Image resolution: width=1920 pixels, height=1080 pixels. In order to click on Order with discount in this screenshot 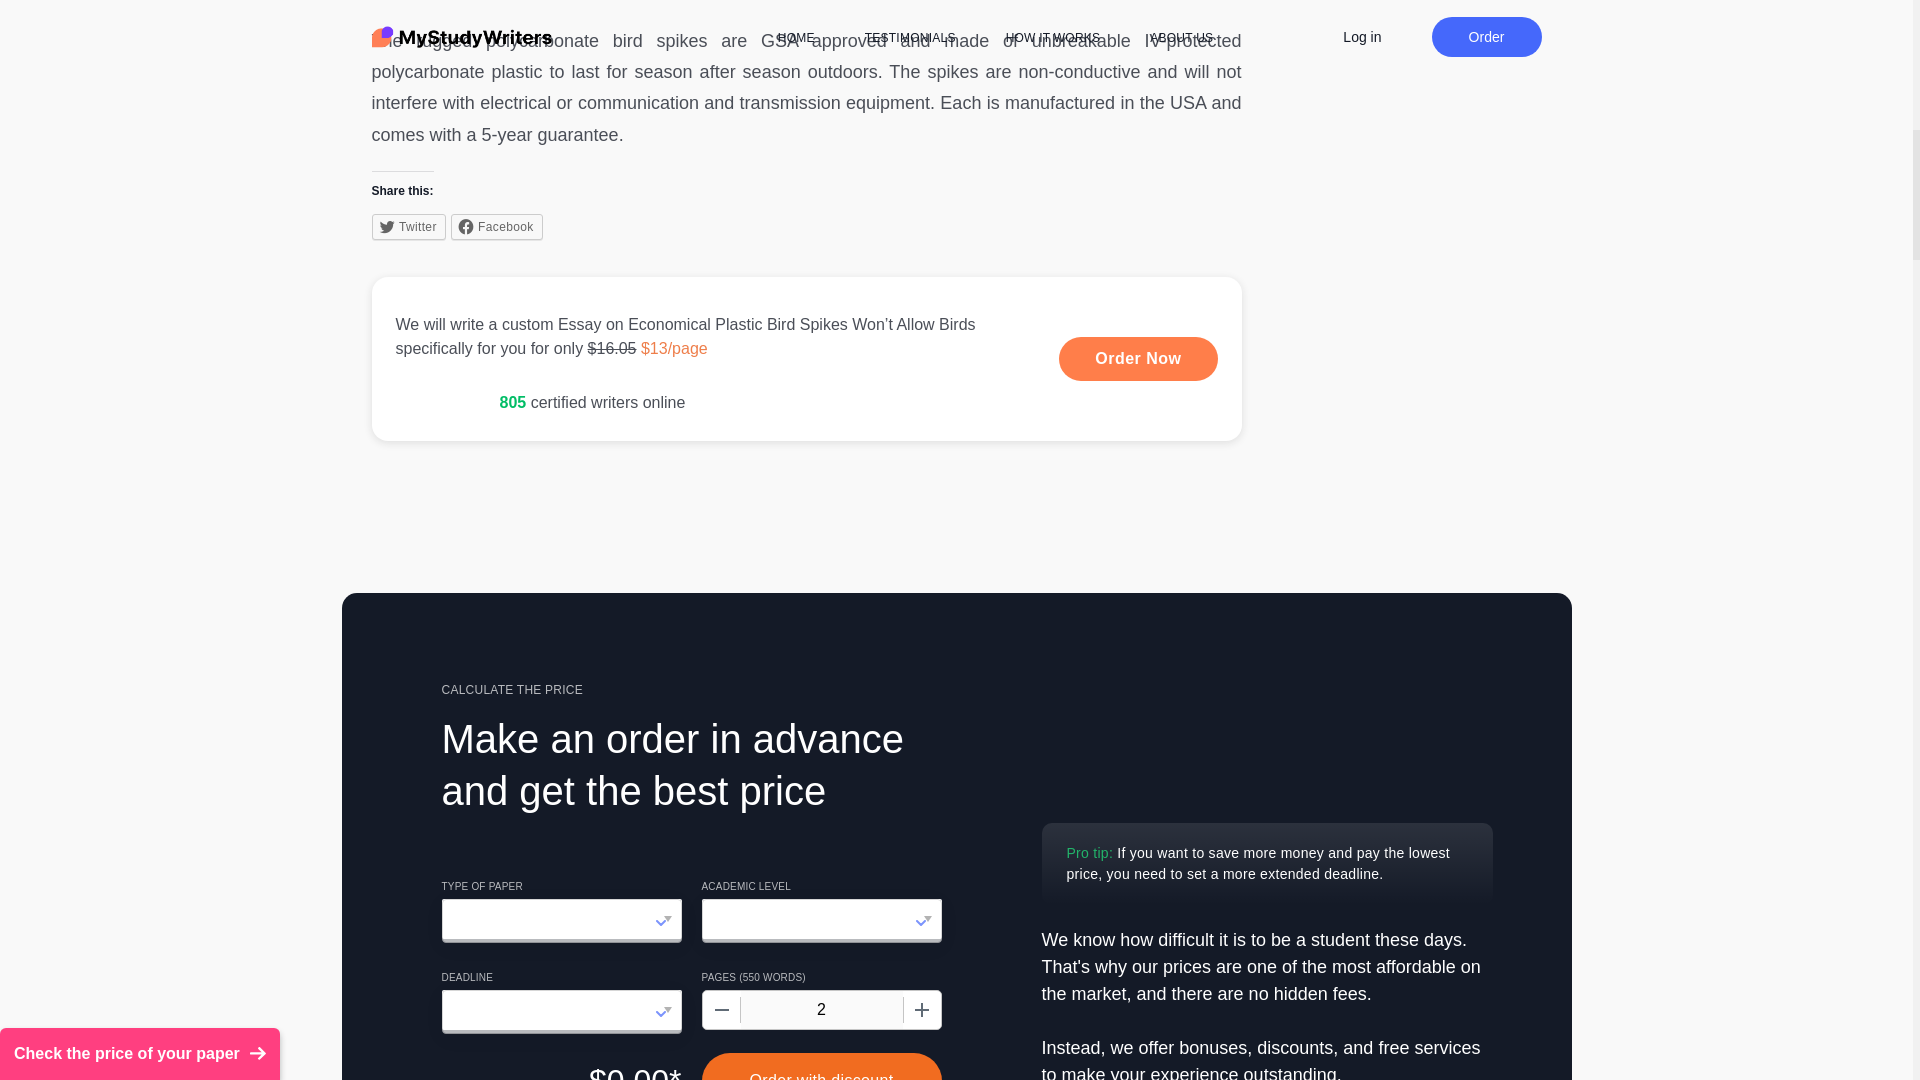, I will do `click(822, 1066)`.